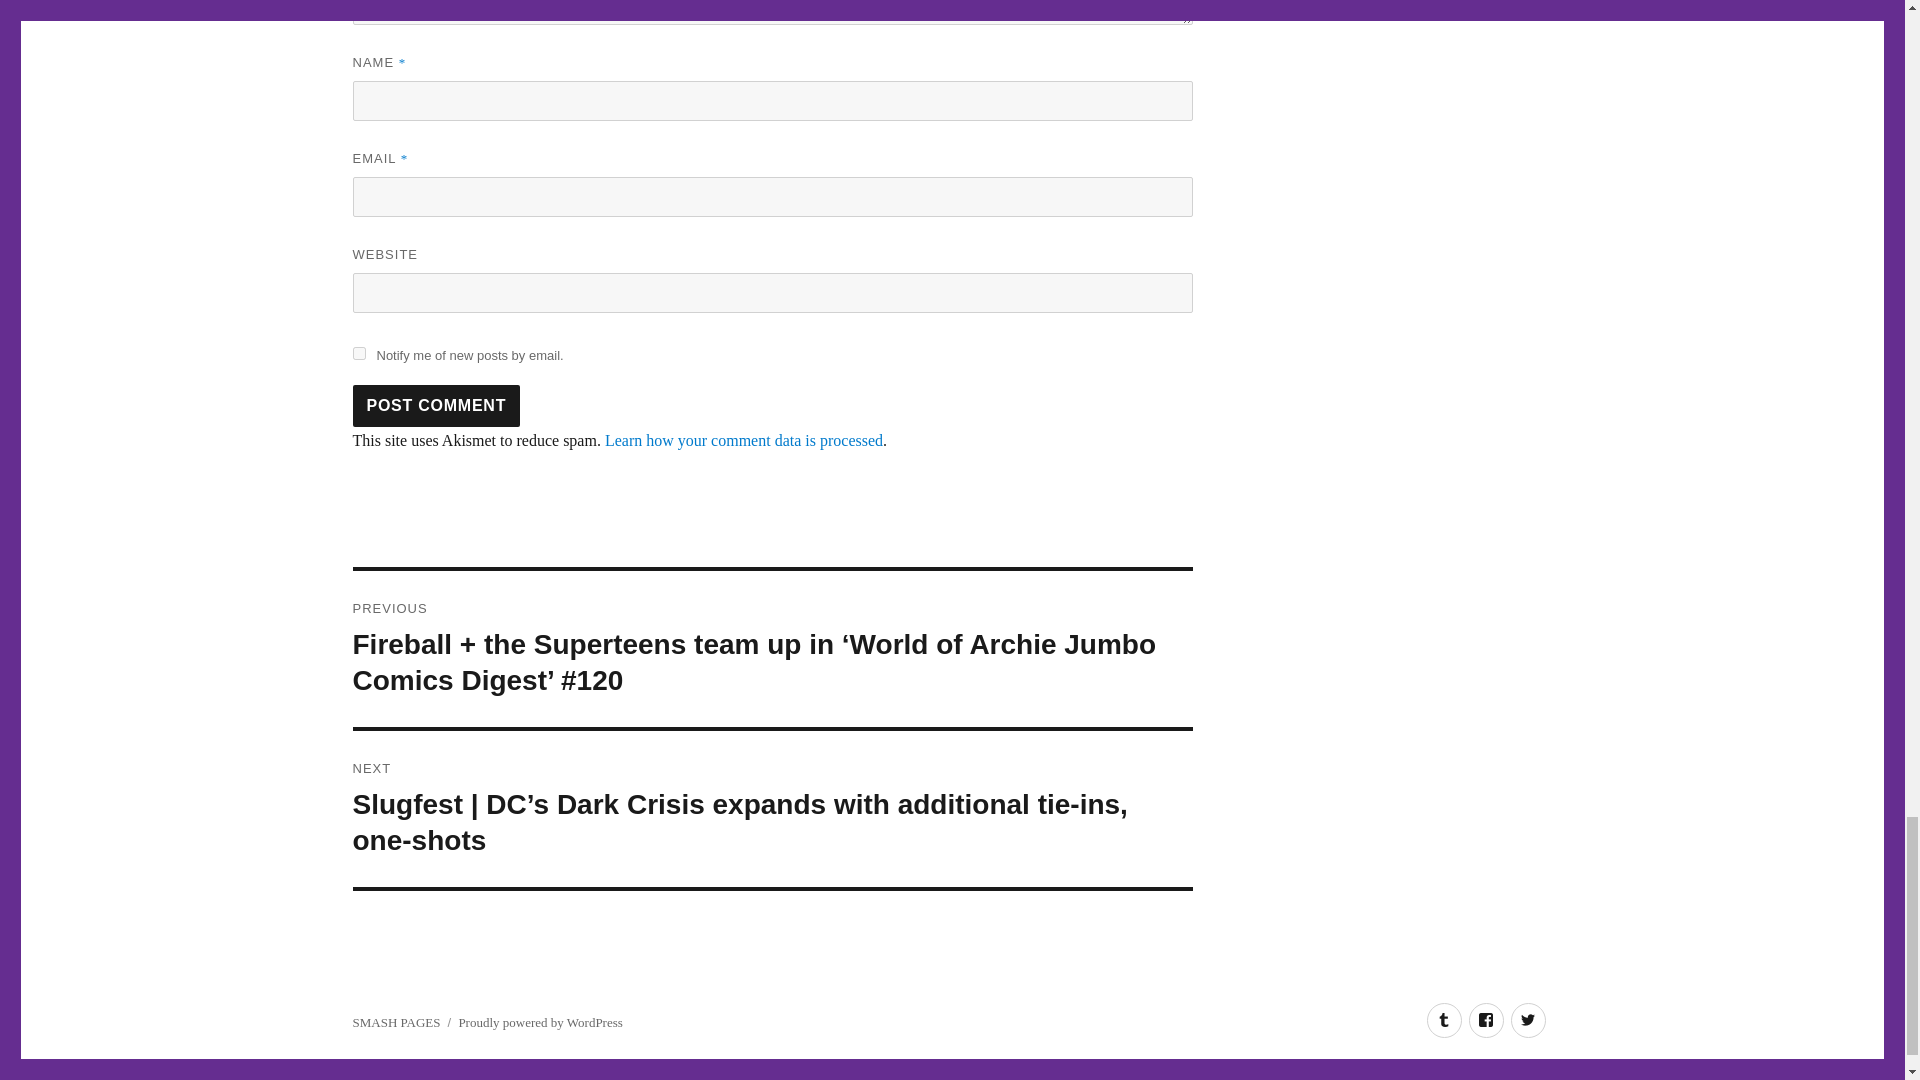 The height and width of the screenshot is (1080, 1920). I want to click on Post Comment, so click(436, 405).